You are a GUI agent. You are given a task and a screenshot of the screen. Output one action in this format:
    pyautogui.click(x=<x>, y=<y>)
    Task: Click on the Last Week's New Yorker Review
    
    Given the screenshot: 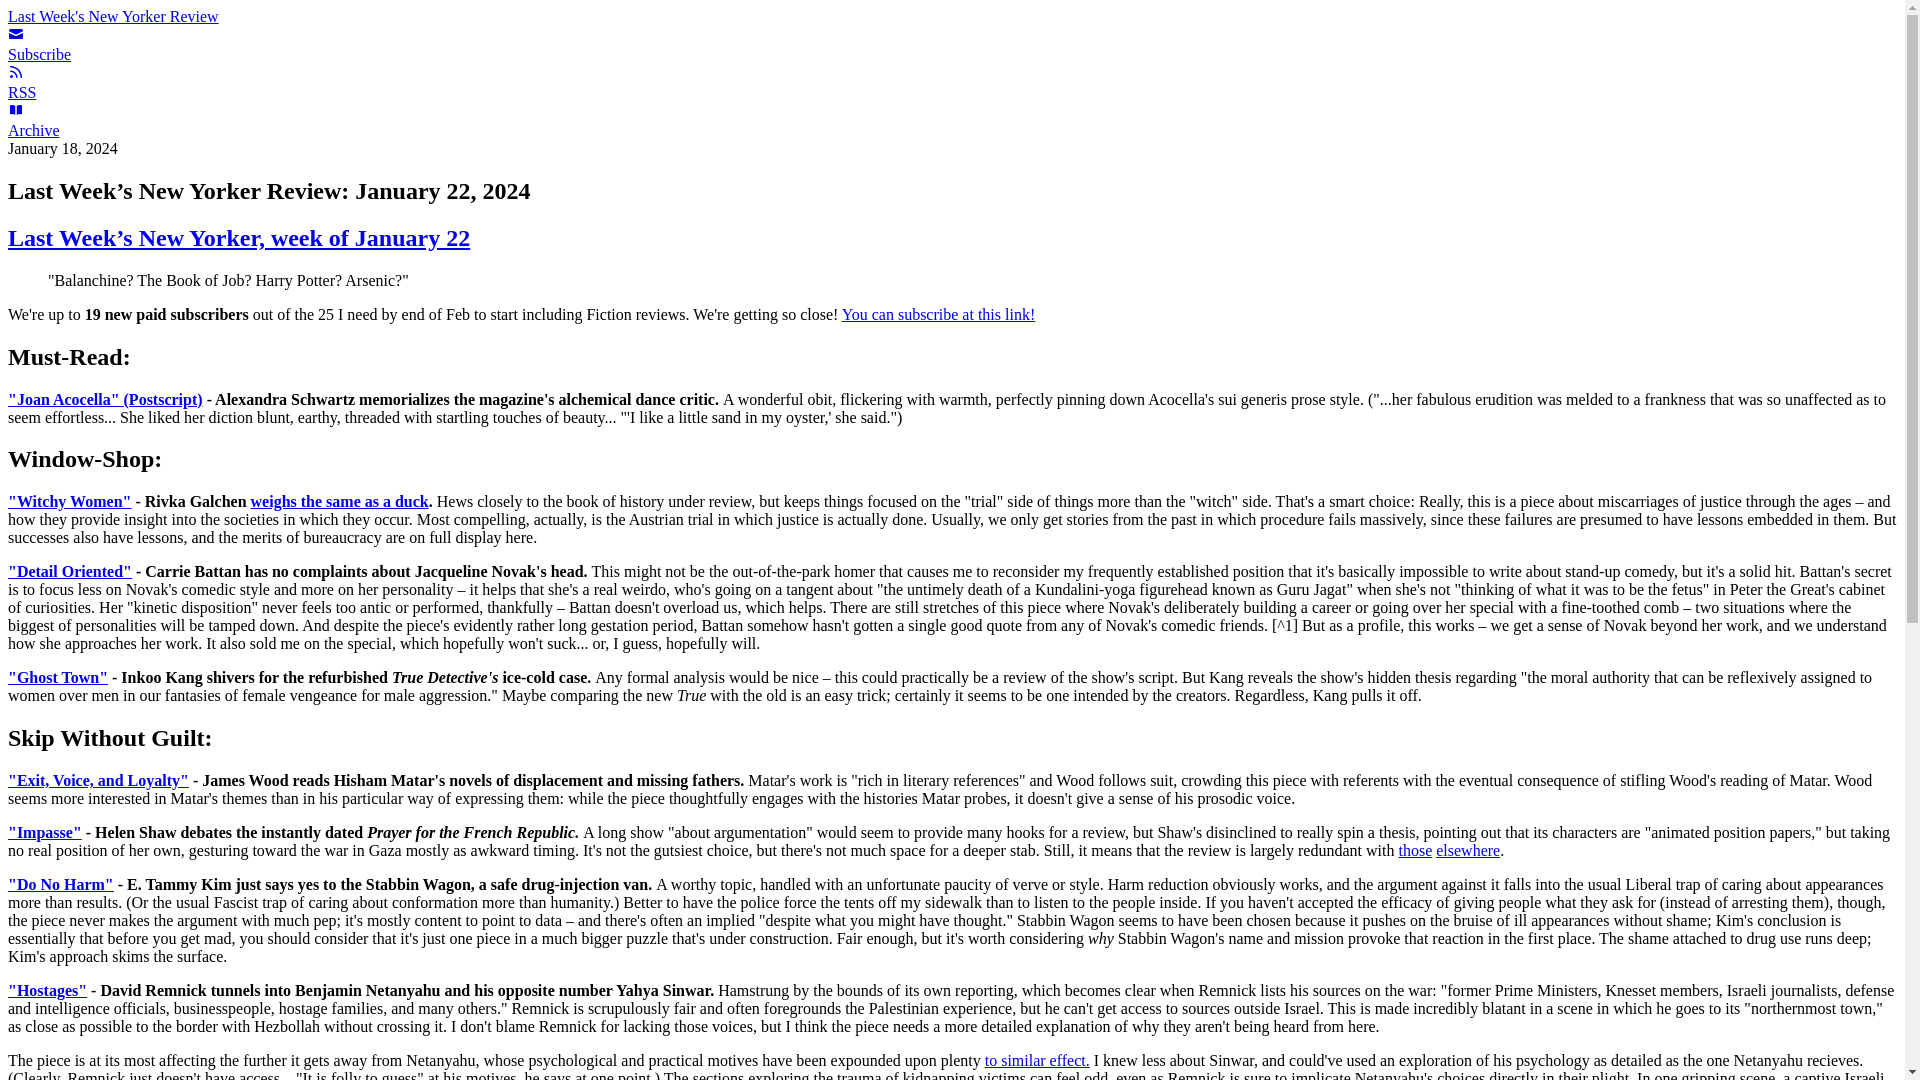 What is the action you would take?
    pyautogui.click(x=112, y=16)
    